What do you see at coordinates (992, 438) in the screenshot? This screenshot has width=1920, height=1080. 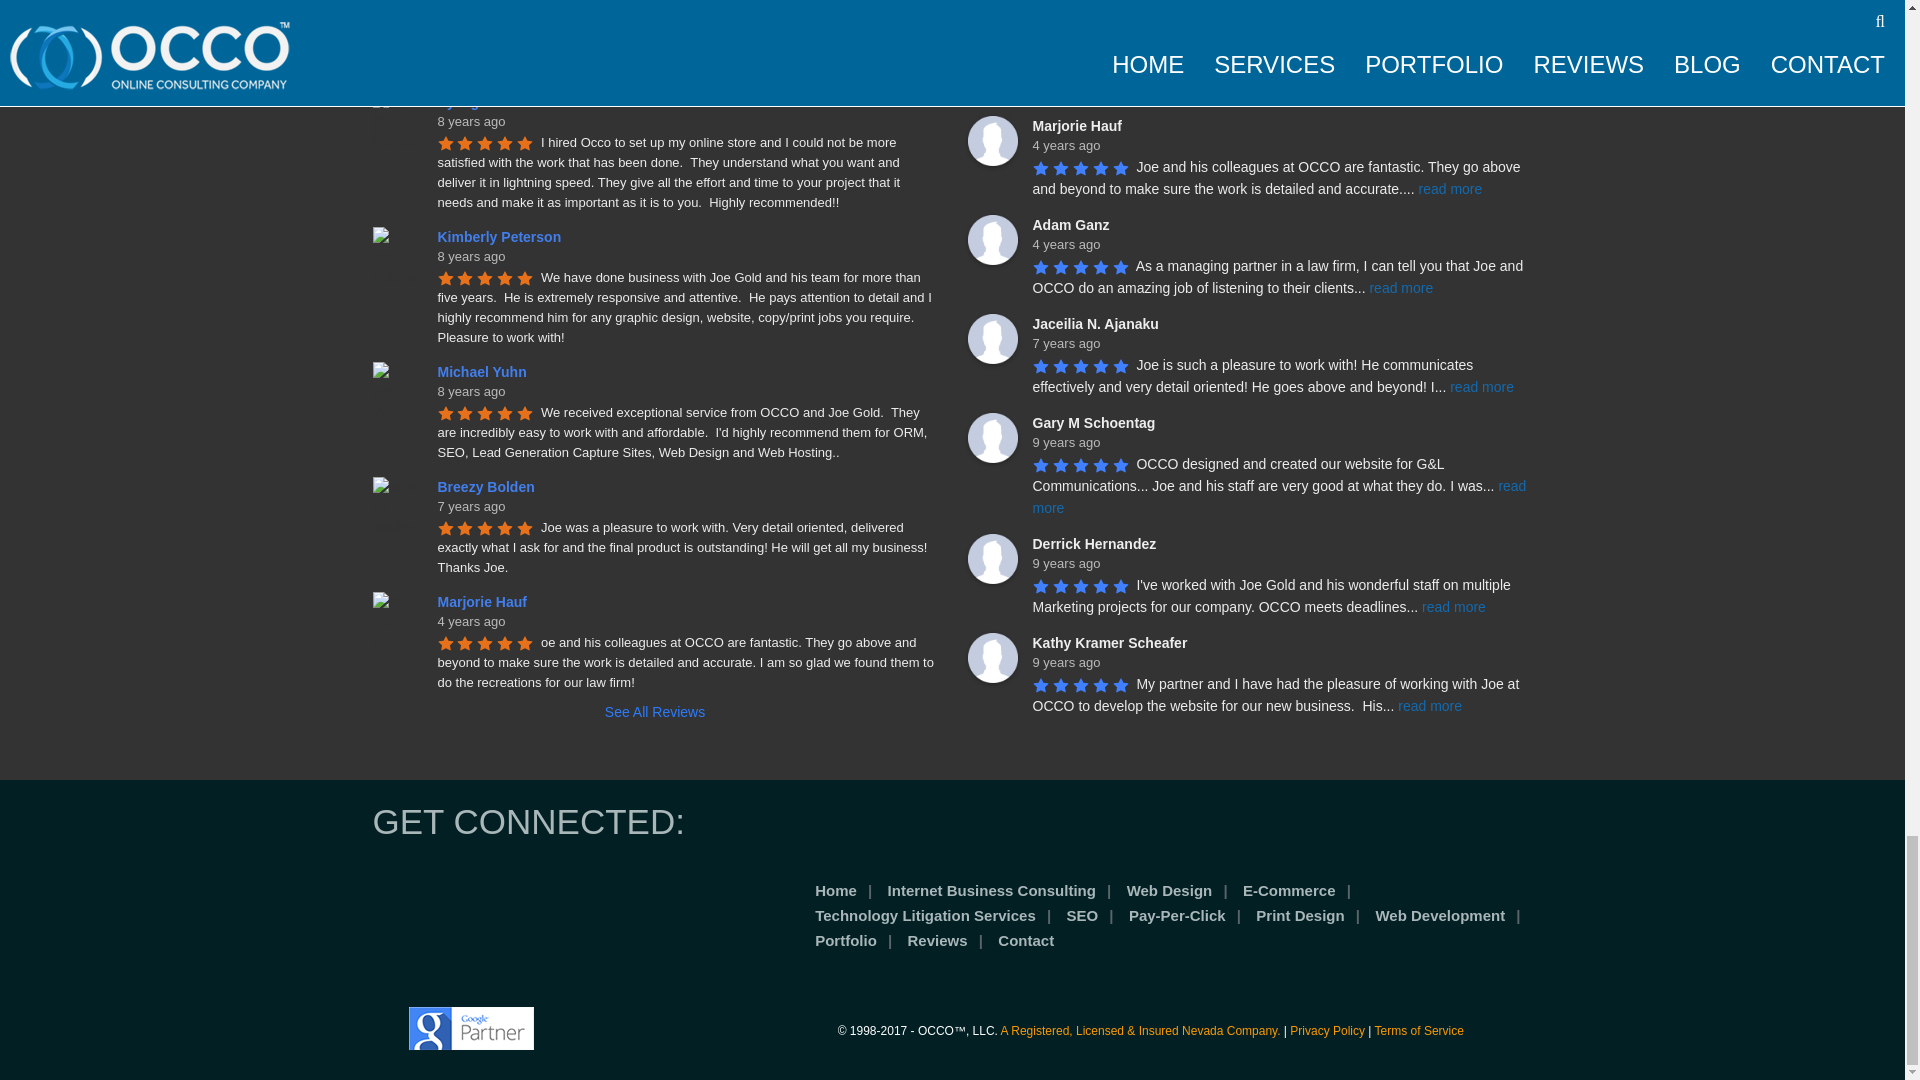 I see `Gary M Schoentag` at bounding box center [992, 438].